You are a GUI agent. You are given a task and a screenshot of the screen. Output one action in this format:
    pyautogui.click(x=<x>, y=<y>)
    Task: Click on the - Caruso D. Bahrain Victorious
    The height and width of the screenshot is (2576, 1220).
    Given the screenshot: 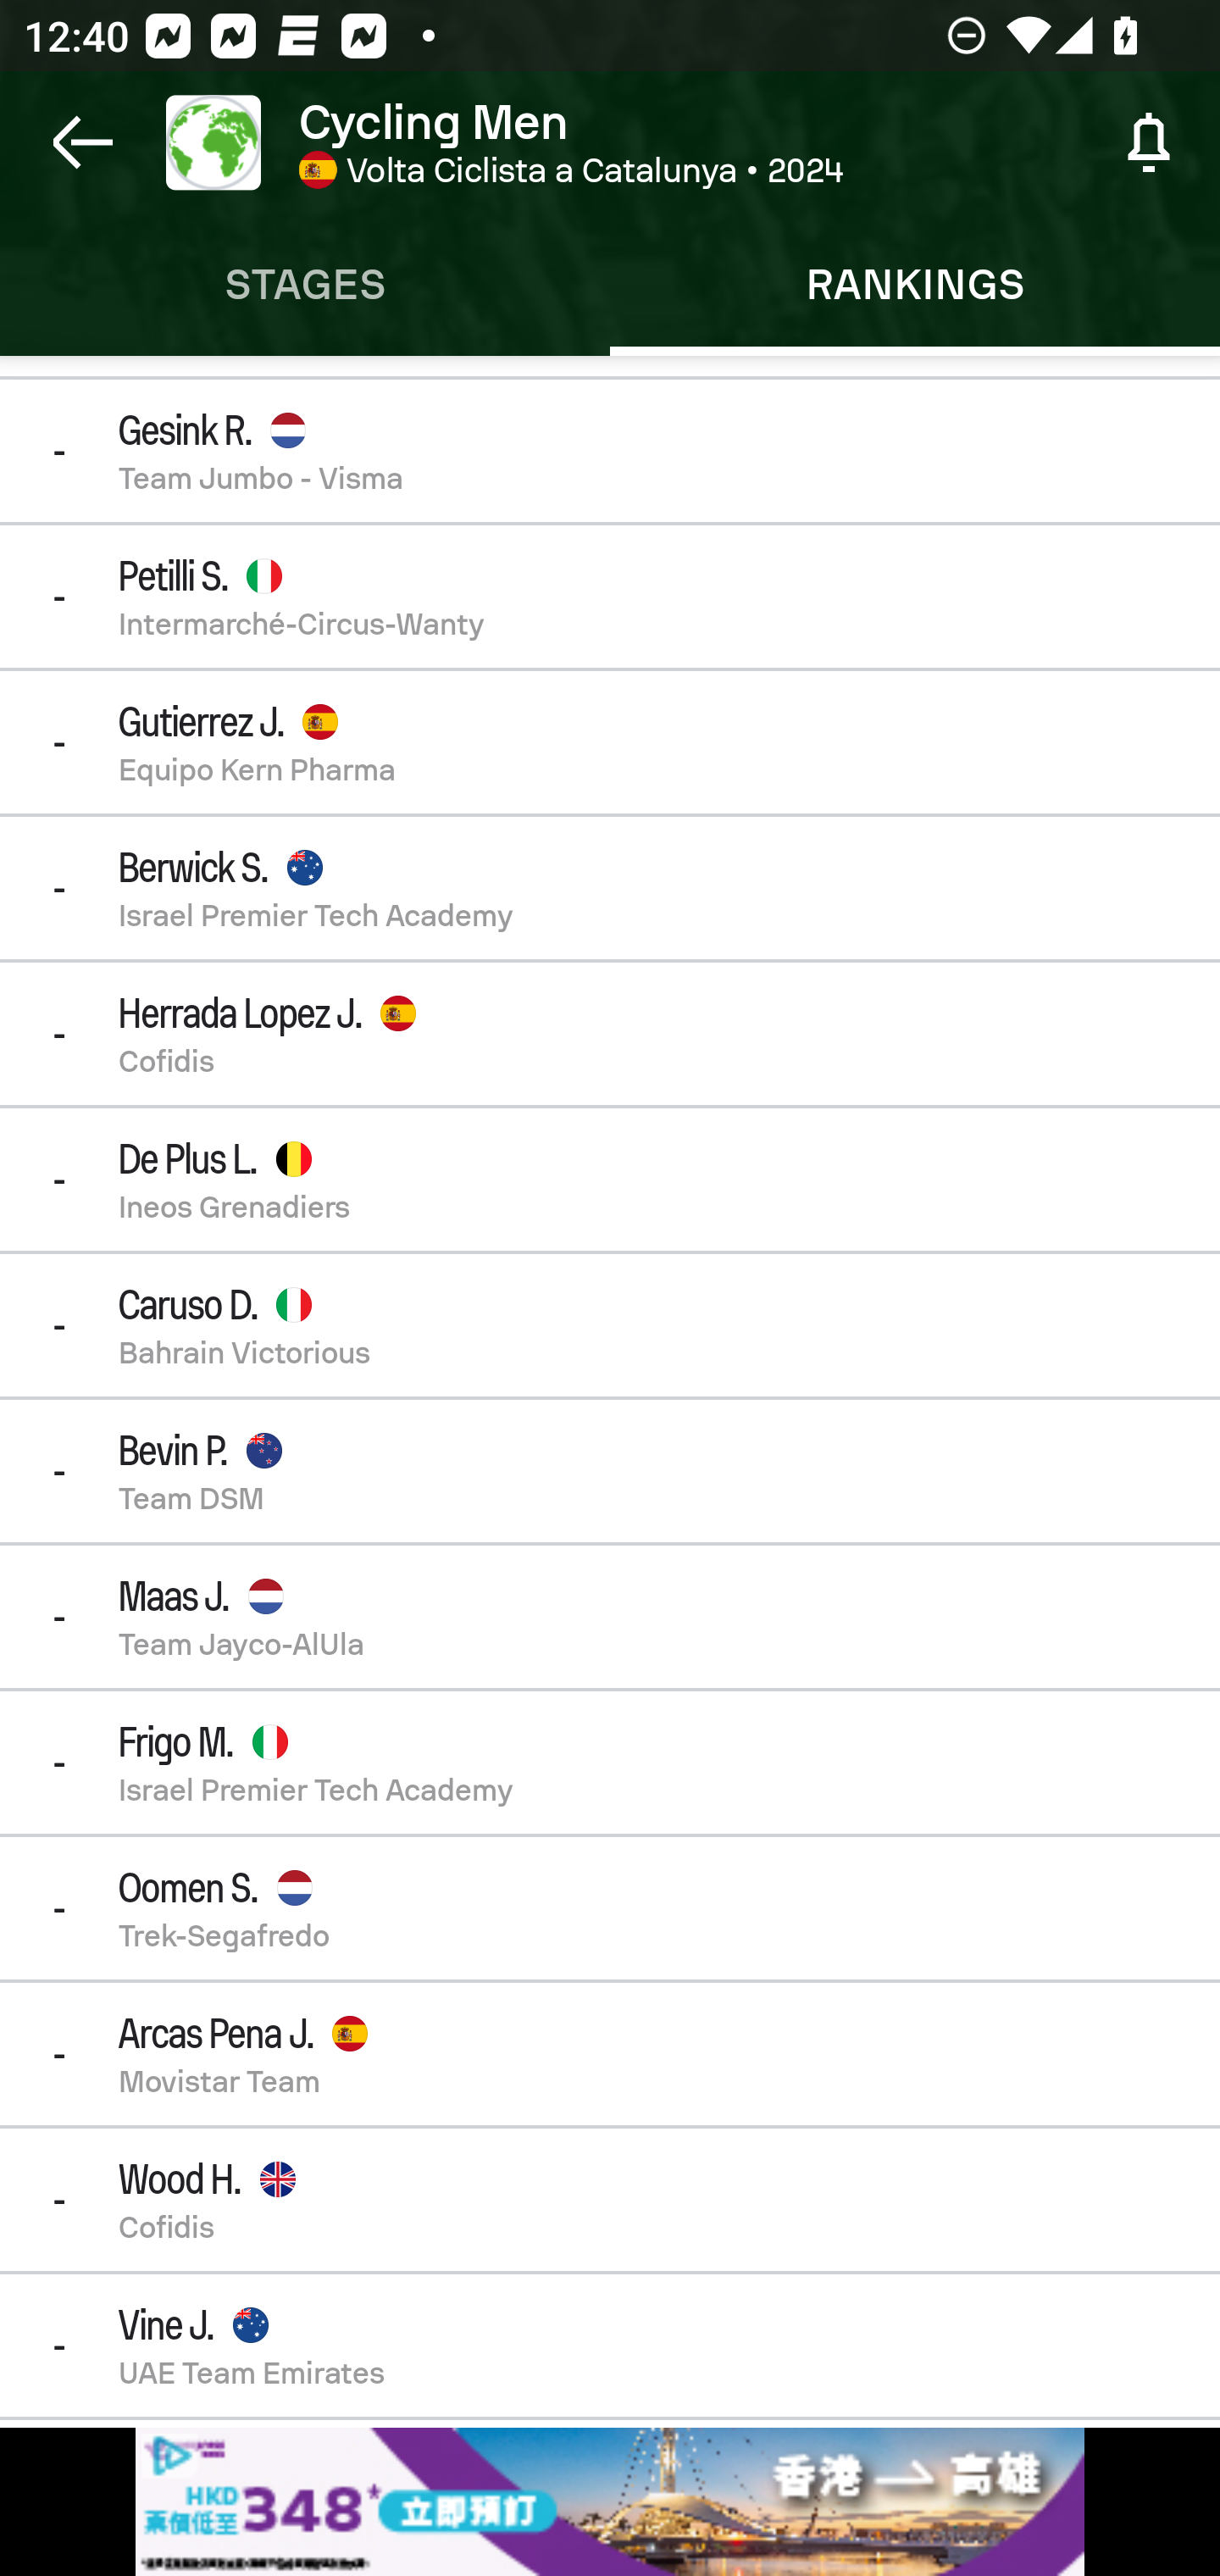 What is the action you would take?
    pyautogui.click(x=610, y=1325)
    